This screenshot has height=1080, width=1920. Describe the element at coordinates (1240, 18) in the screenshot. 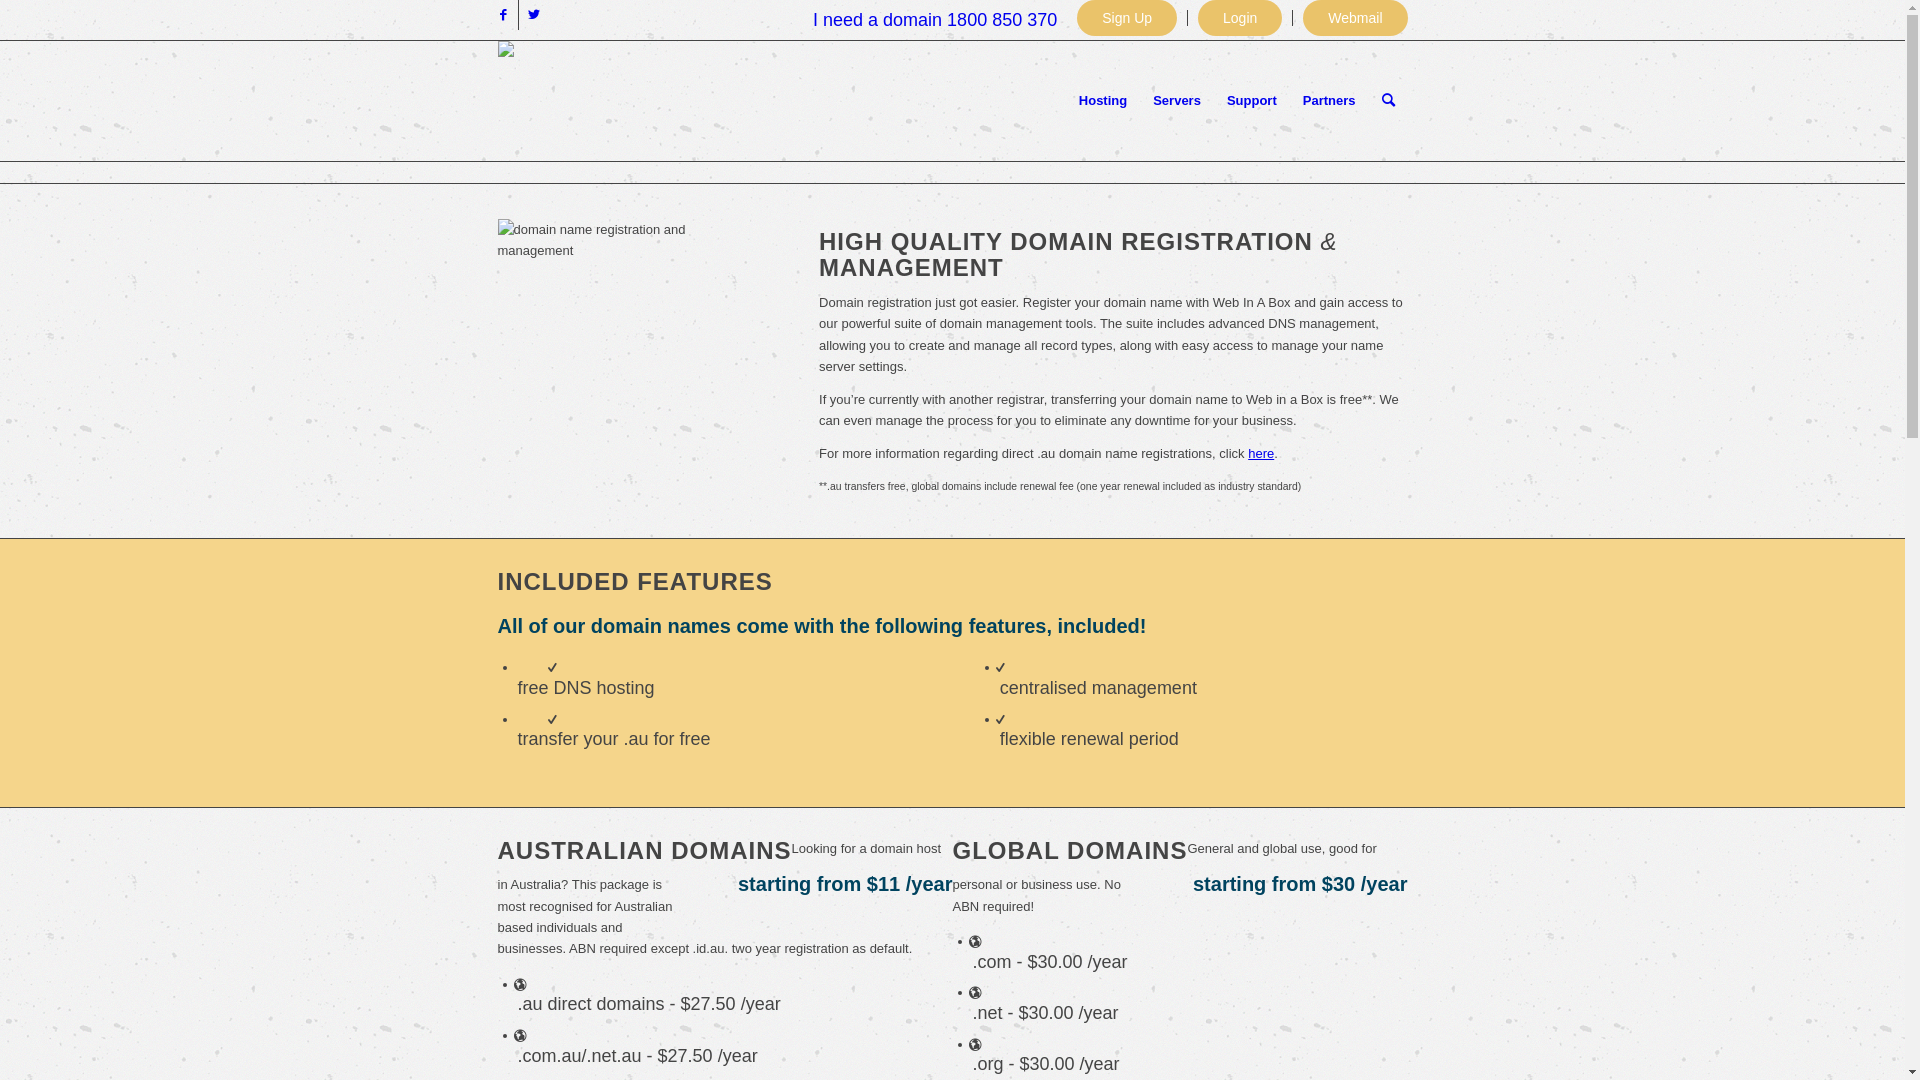

I see `Login` at that location.